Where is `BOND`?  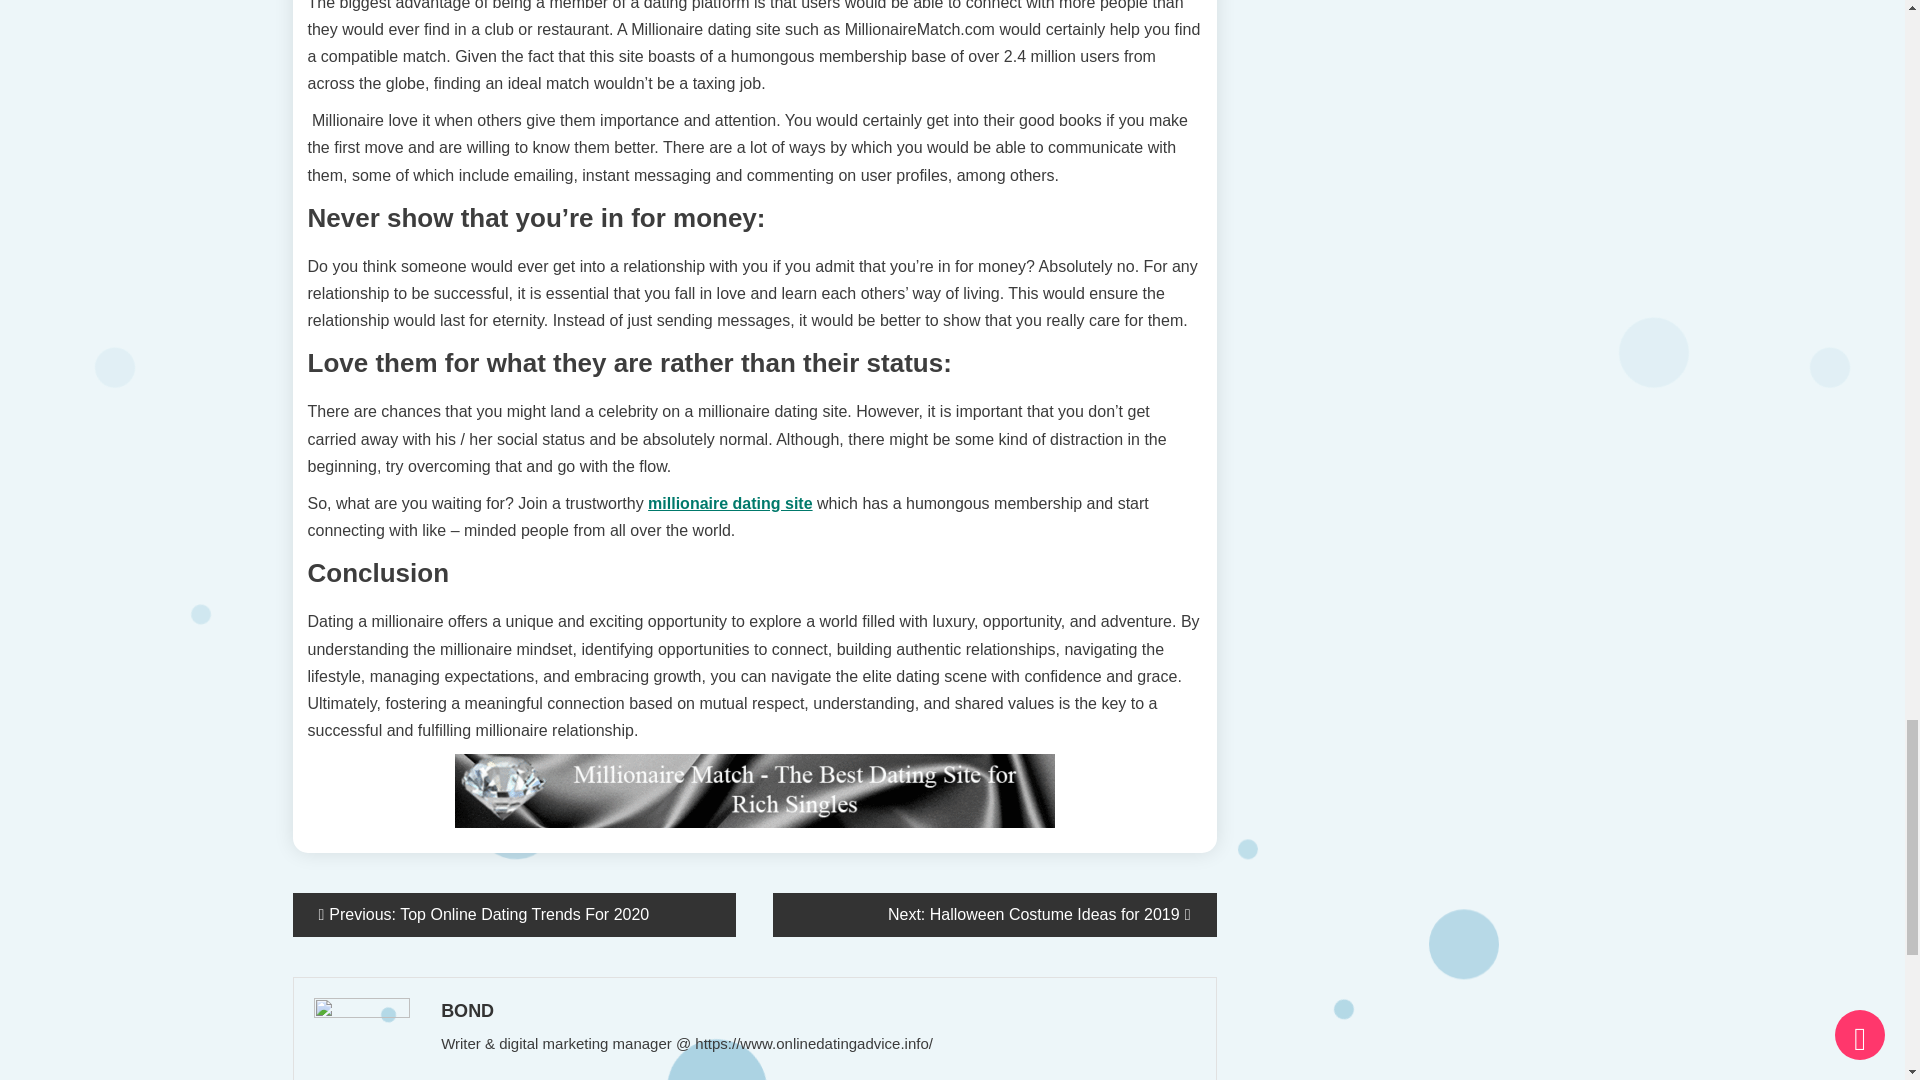
BOND is located at coordinates (816, 1010).